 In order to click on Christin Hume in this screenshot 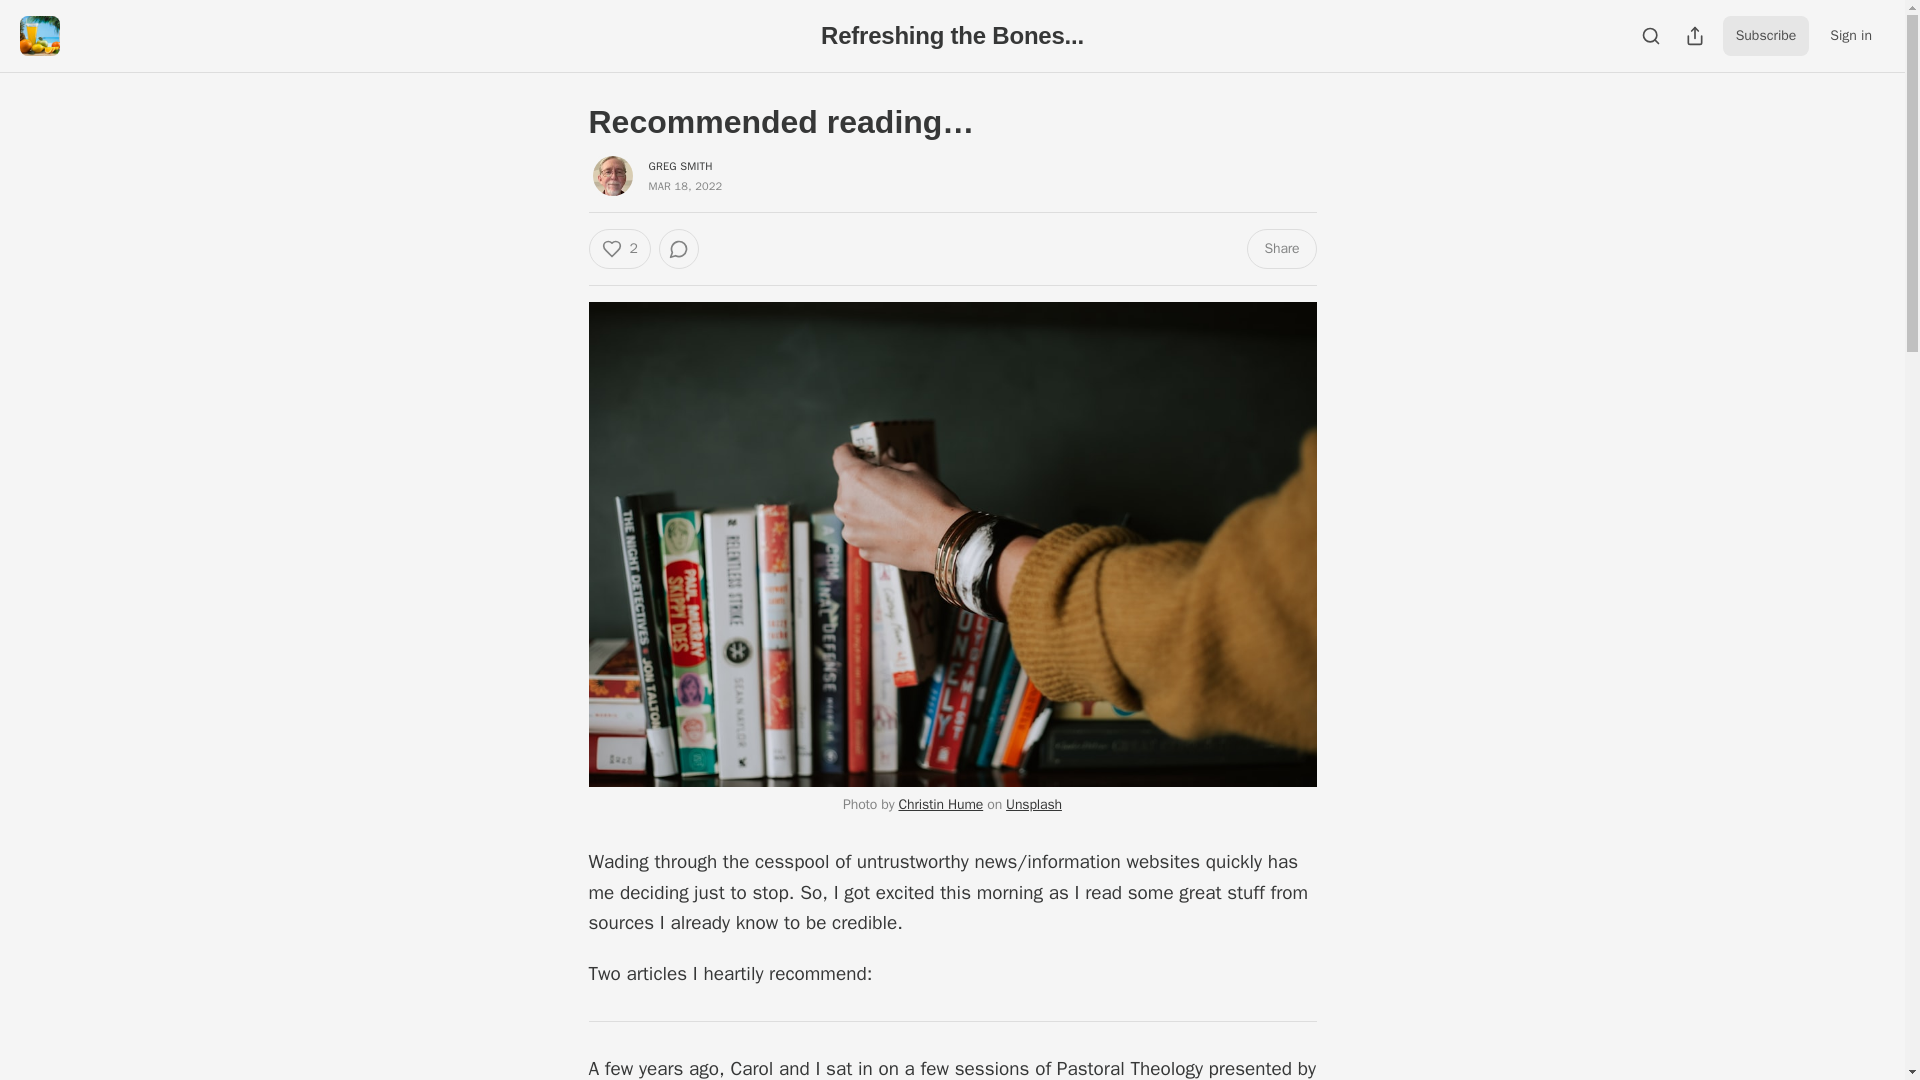, I will do `click(940, 804)`.